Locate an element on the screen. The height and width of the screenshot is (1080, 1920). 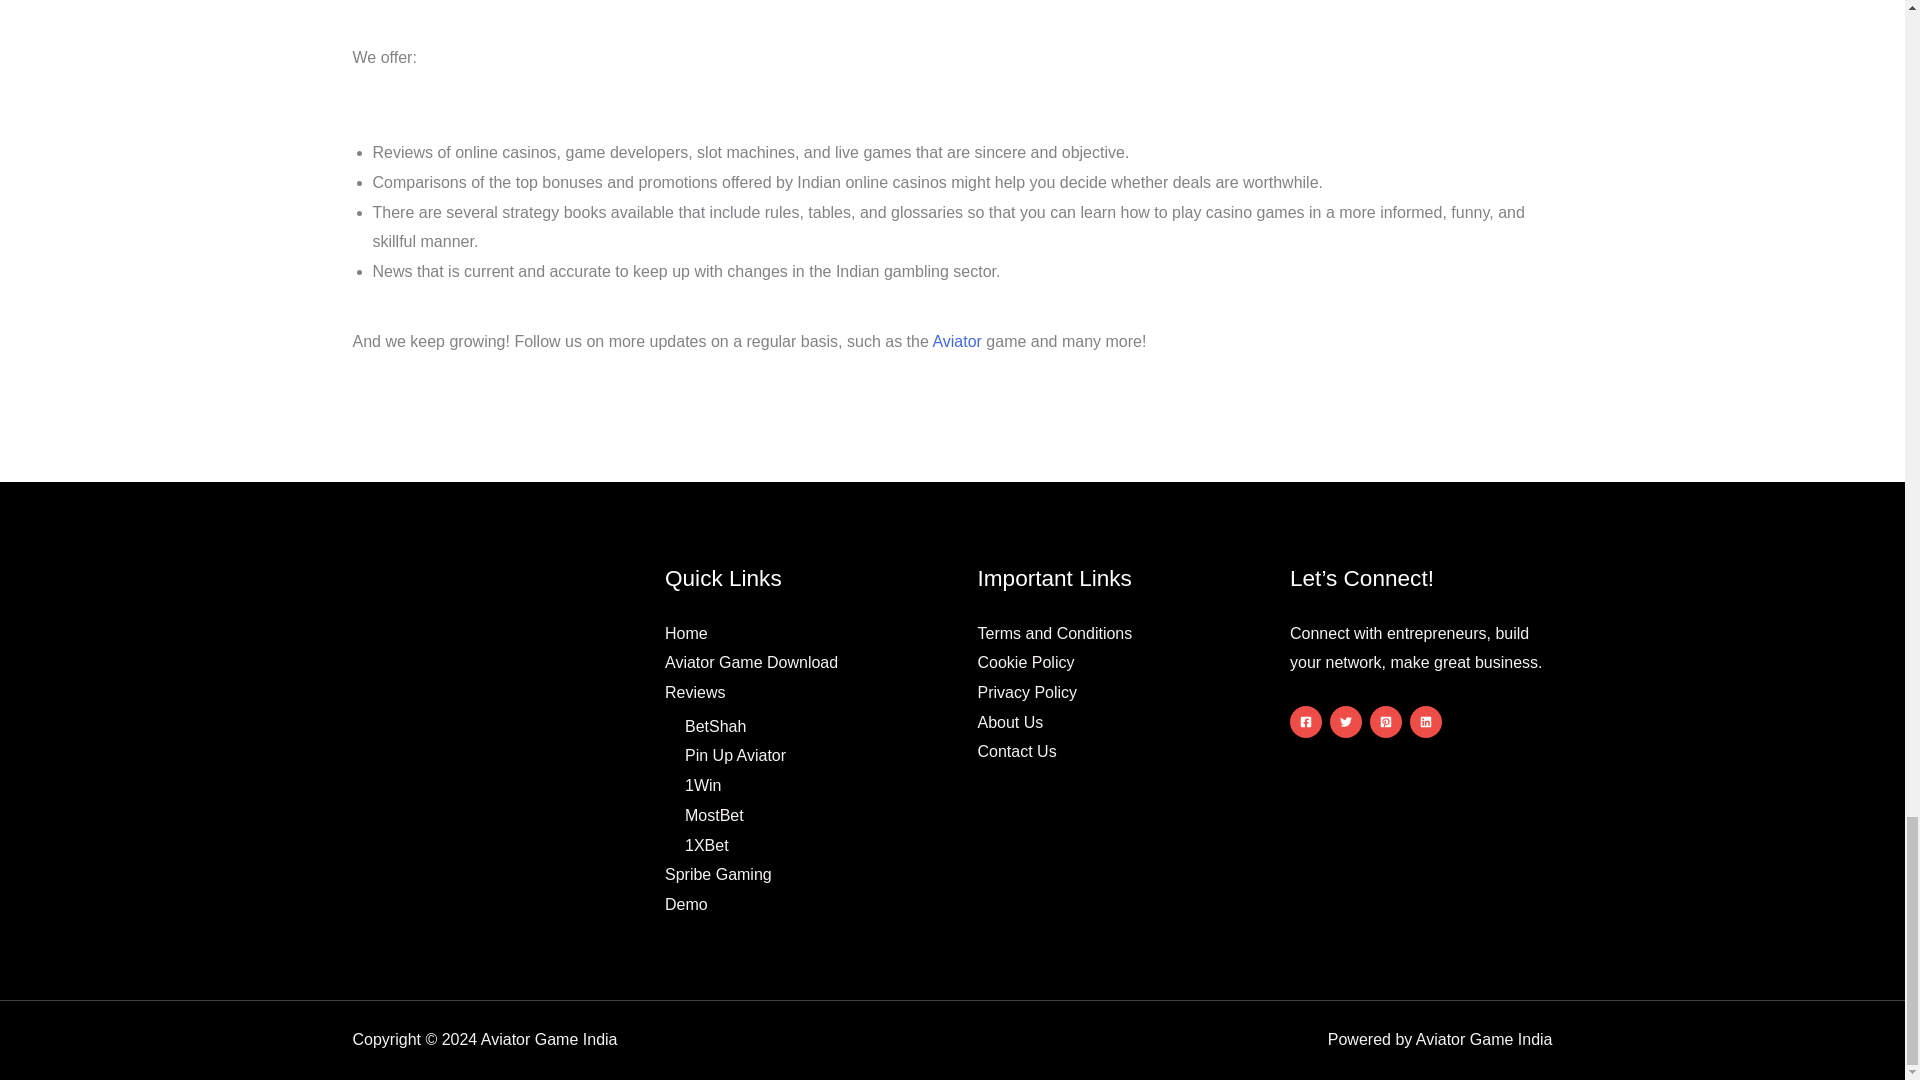
Pin Up Aviator is located at coordinates (735, 755).